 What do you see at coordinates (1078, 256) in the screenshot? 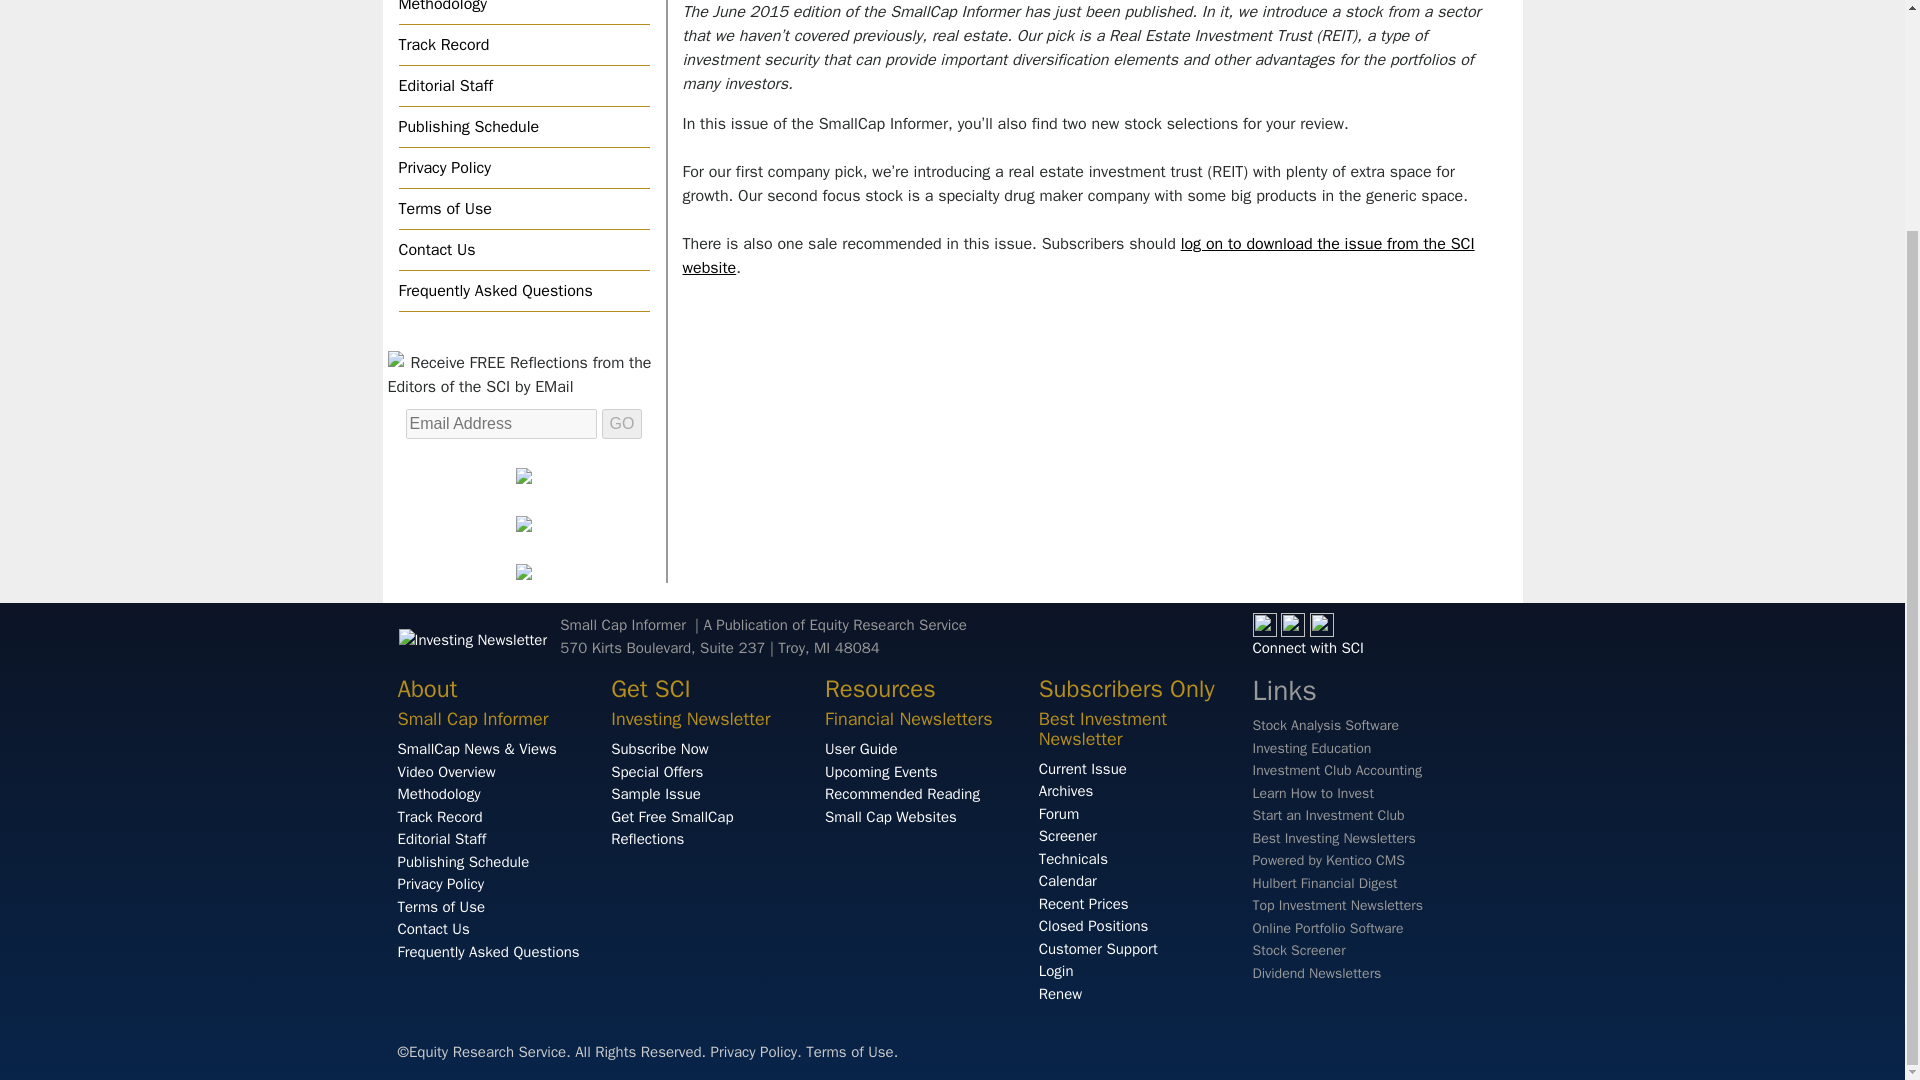
I see `log on to download the issue from the SCI website` at bounding box center [1078, 256].